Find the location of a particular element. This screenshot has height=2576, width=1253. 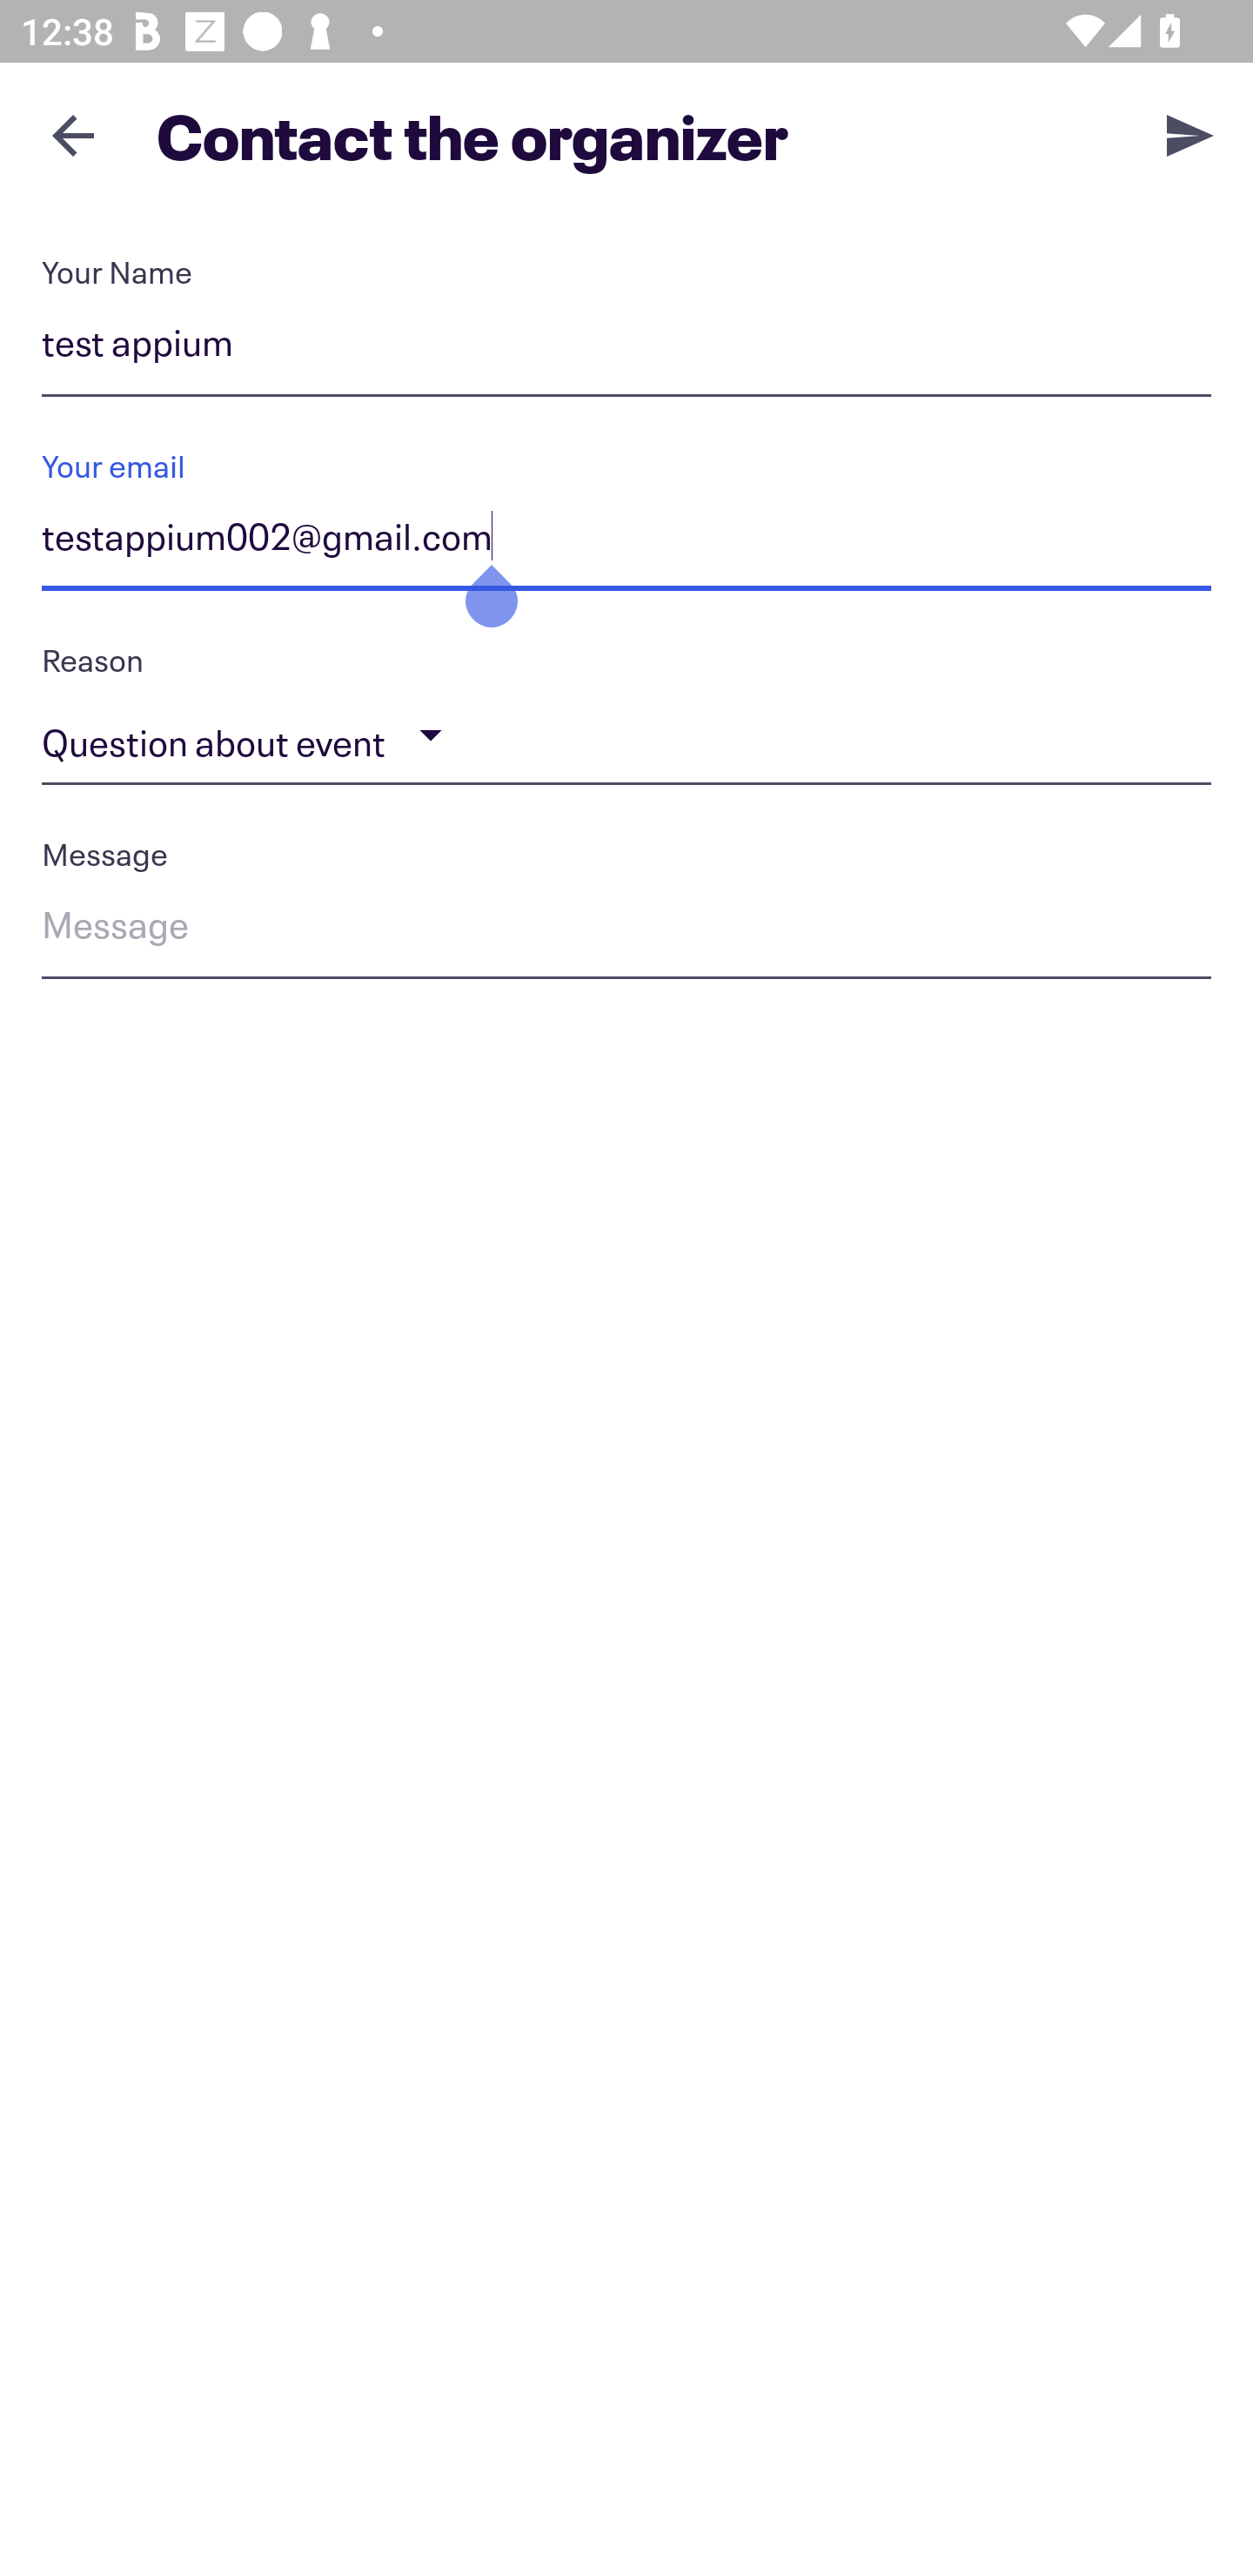

Send is located at coordinates (1190, 134).